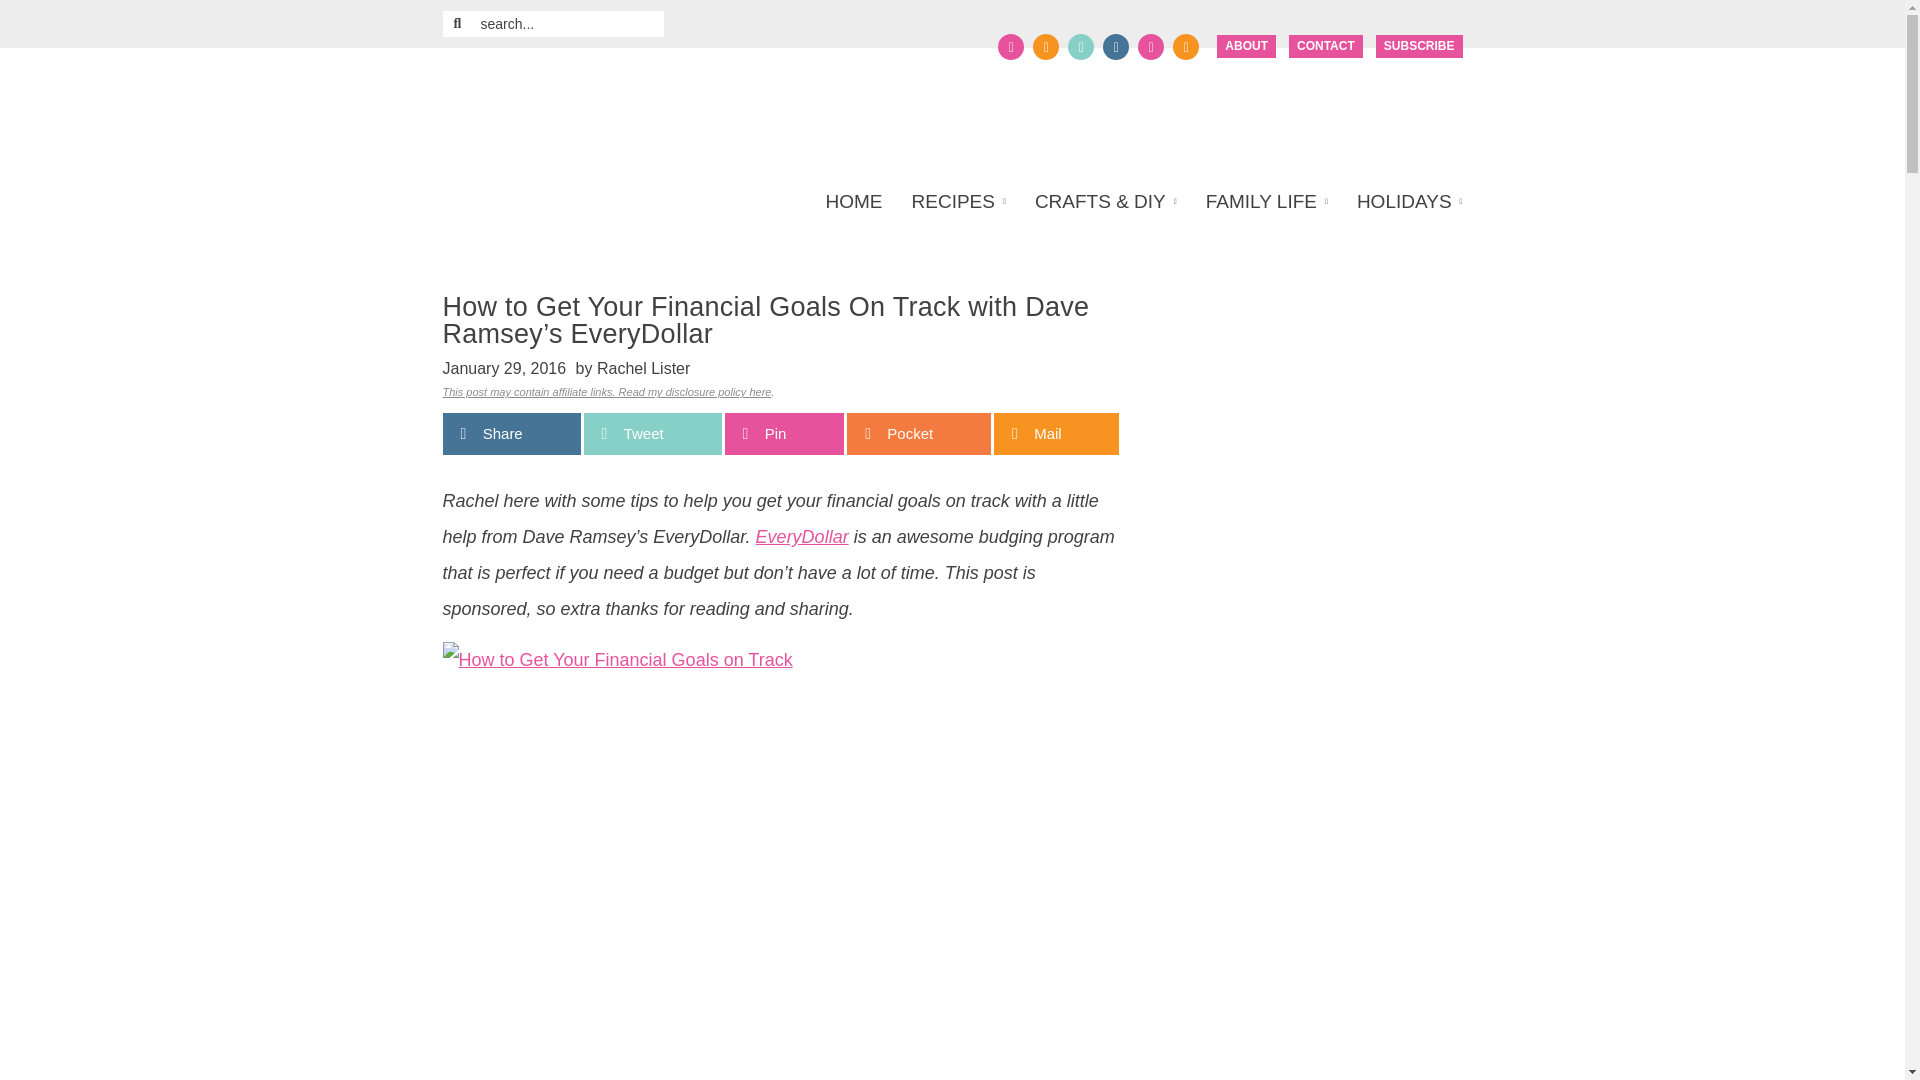 The height and width of the screenshot is (1080, 1920). Describe the element at coordinates (860, 202) in the screenshot. I see `HOME` at that location.